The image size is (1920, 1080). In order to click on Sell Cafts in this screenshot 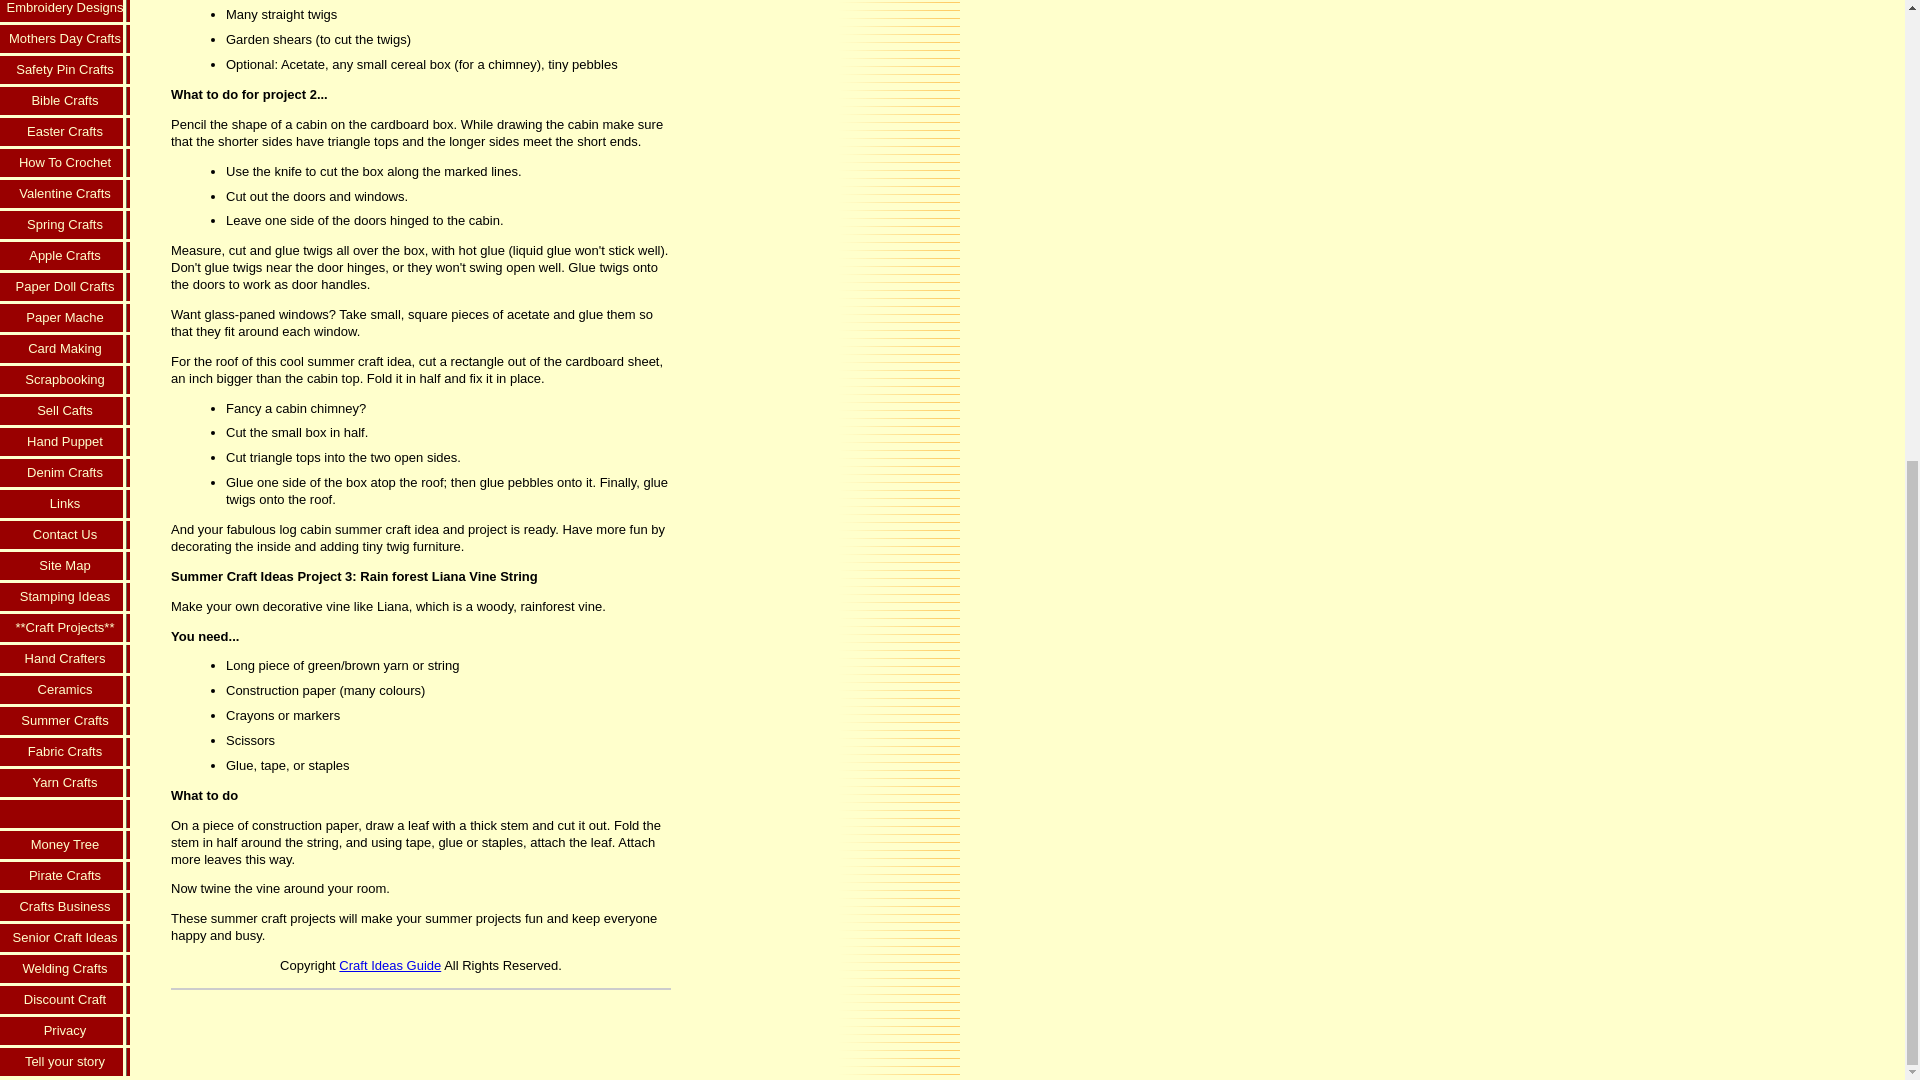, I will do `click(65, 412)`.